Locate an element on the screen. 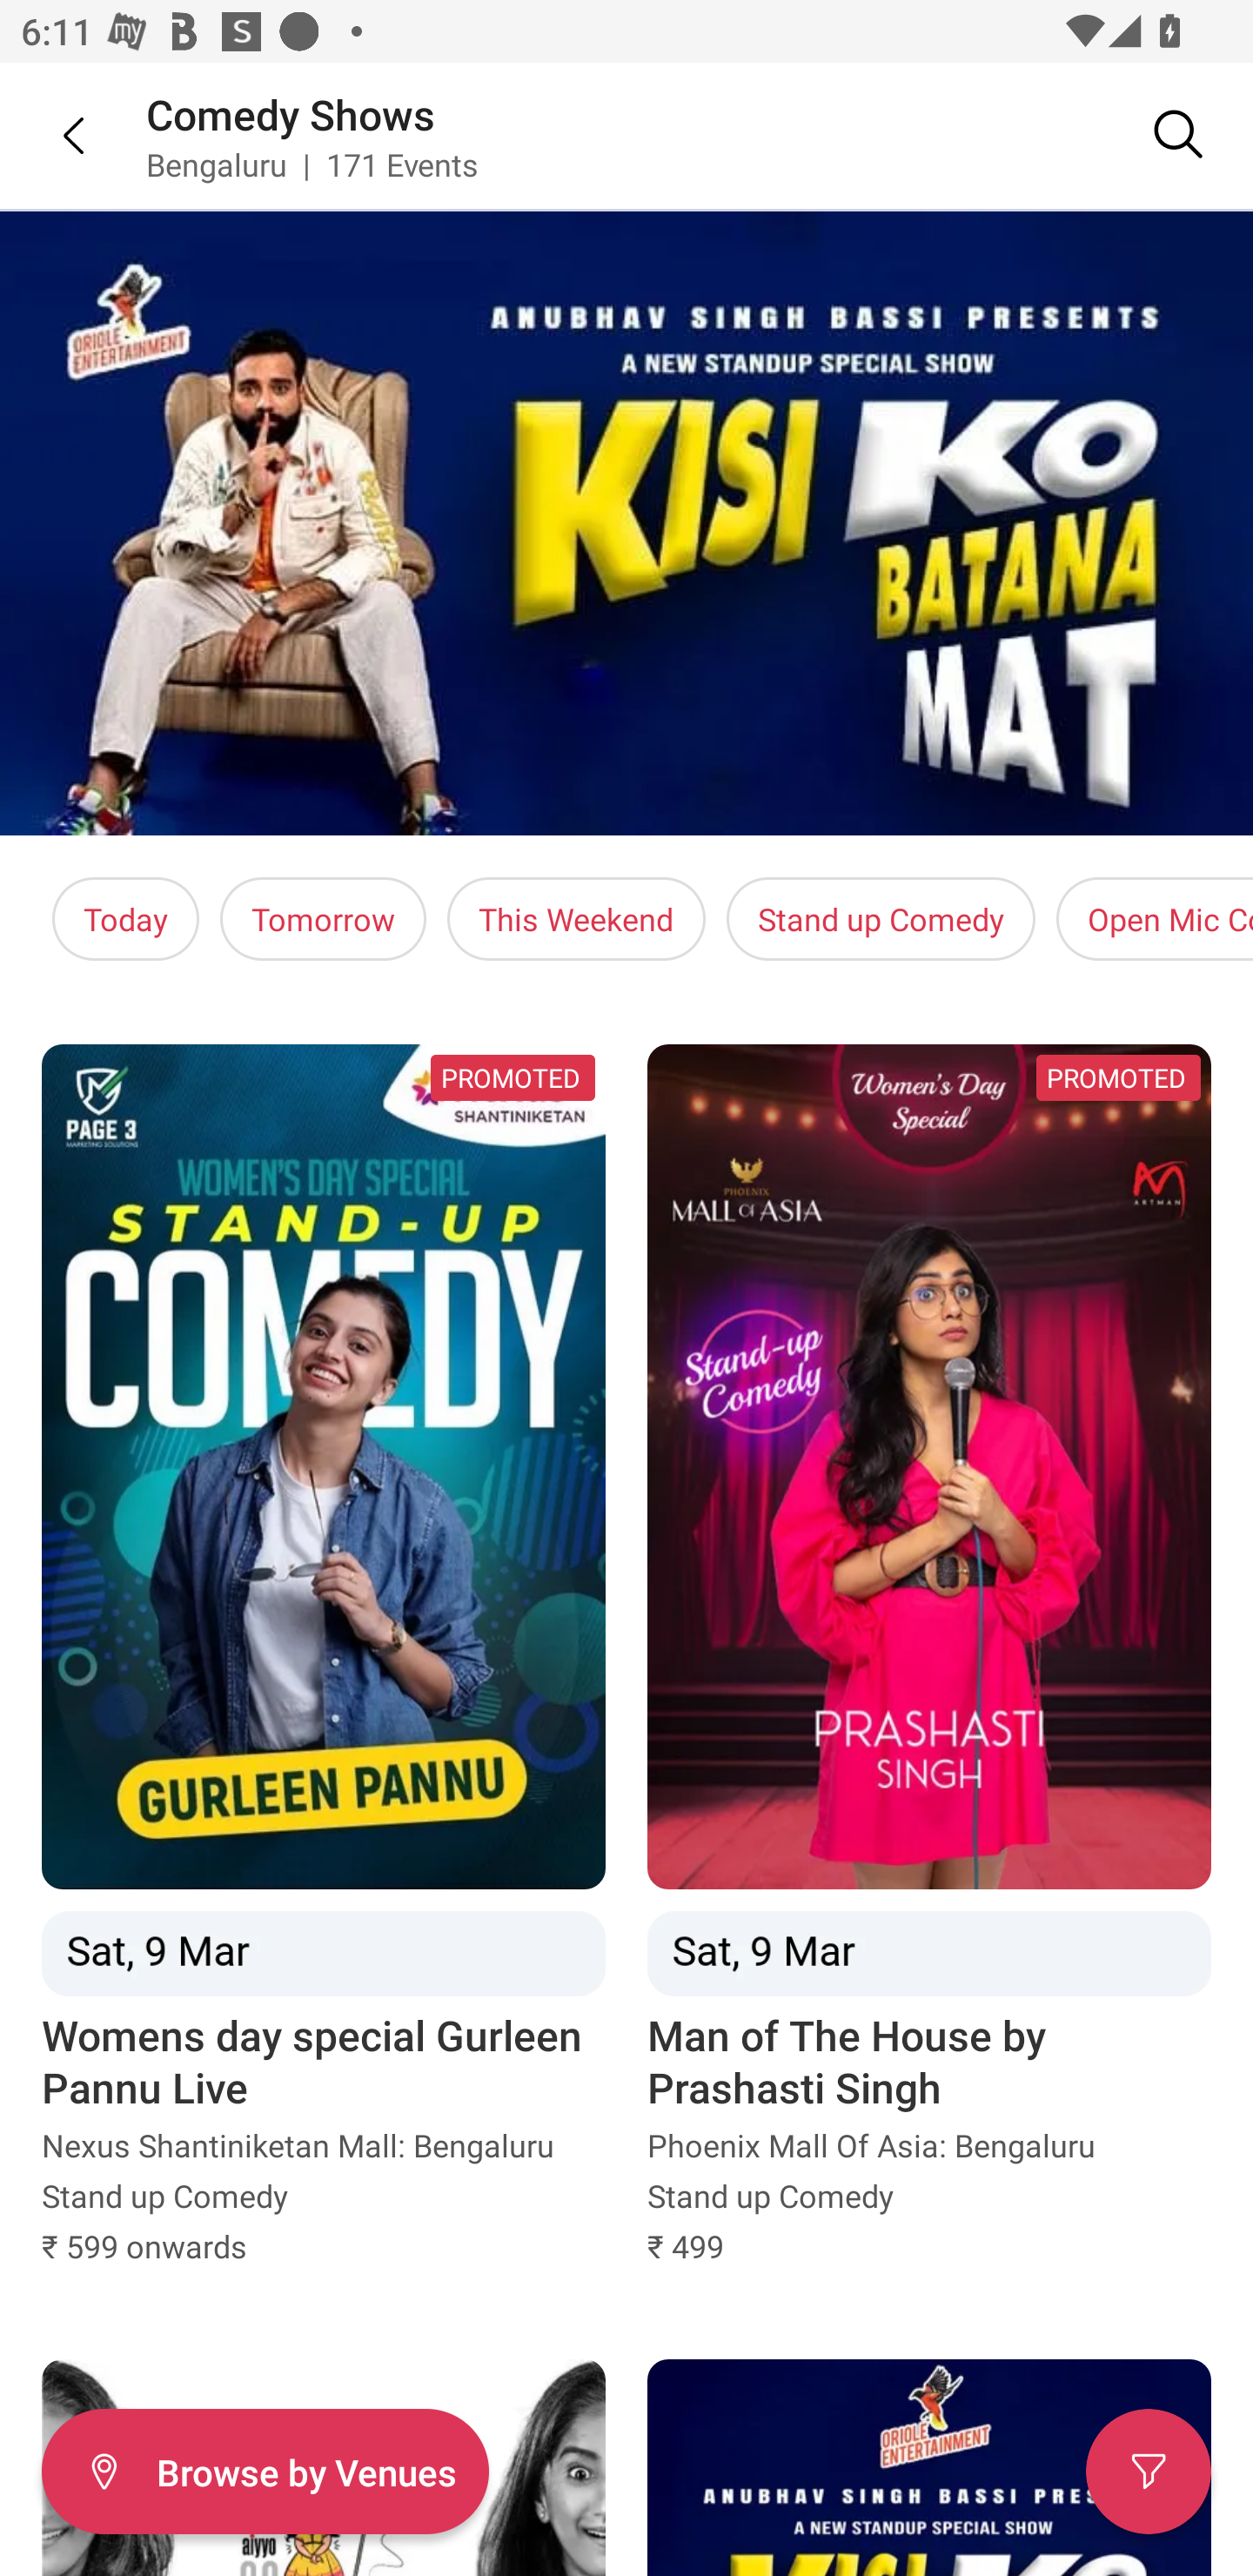 This screenshot has width=1253, height=2576. Today is located at coordinates (125, 919).